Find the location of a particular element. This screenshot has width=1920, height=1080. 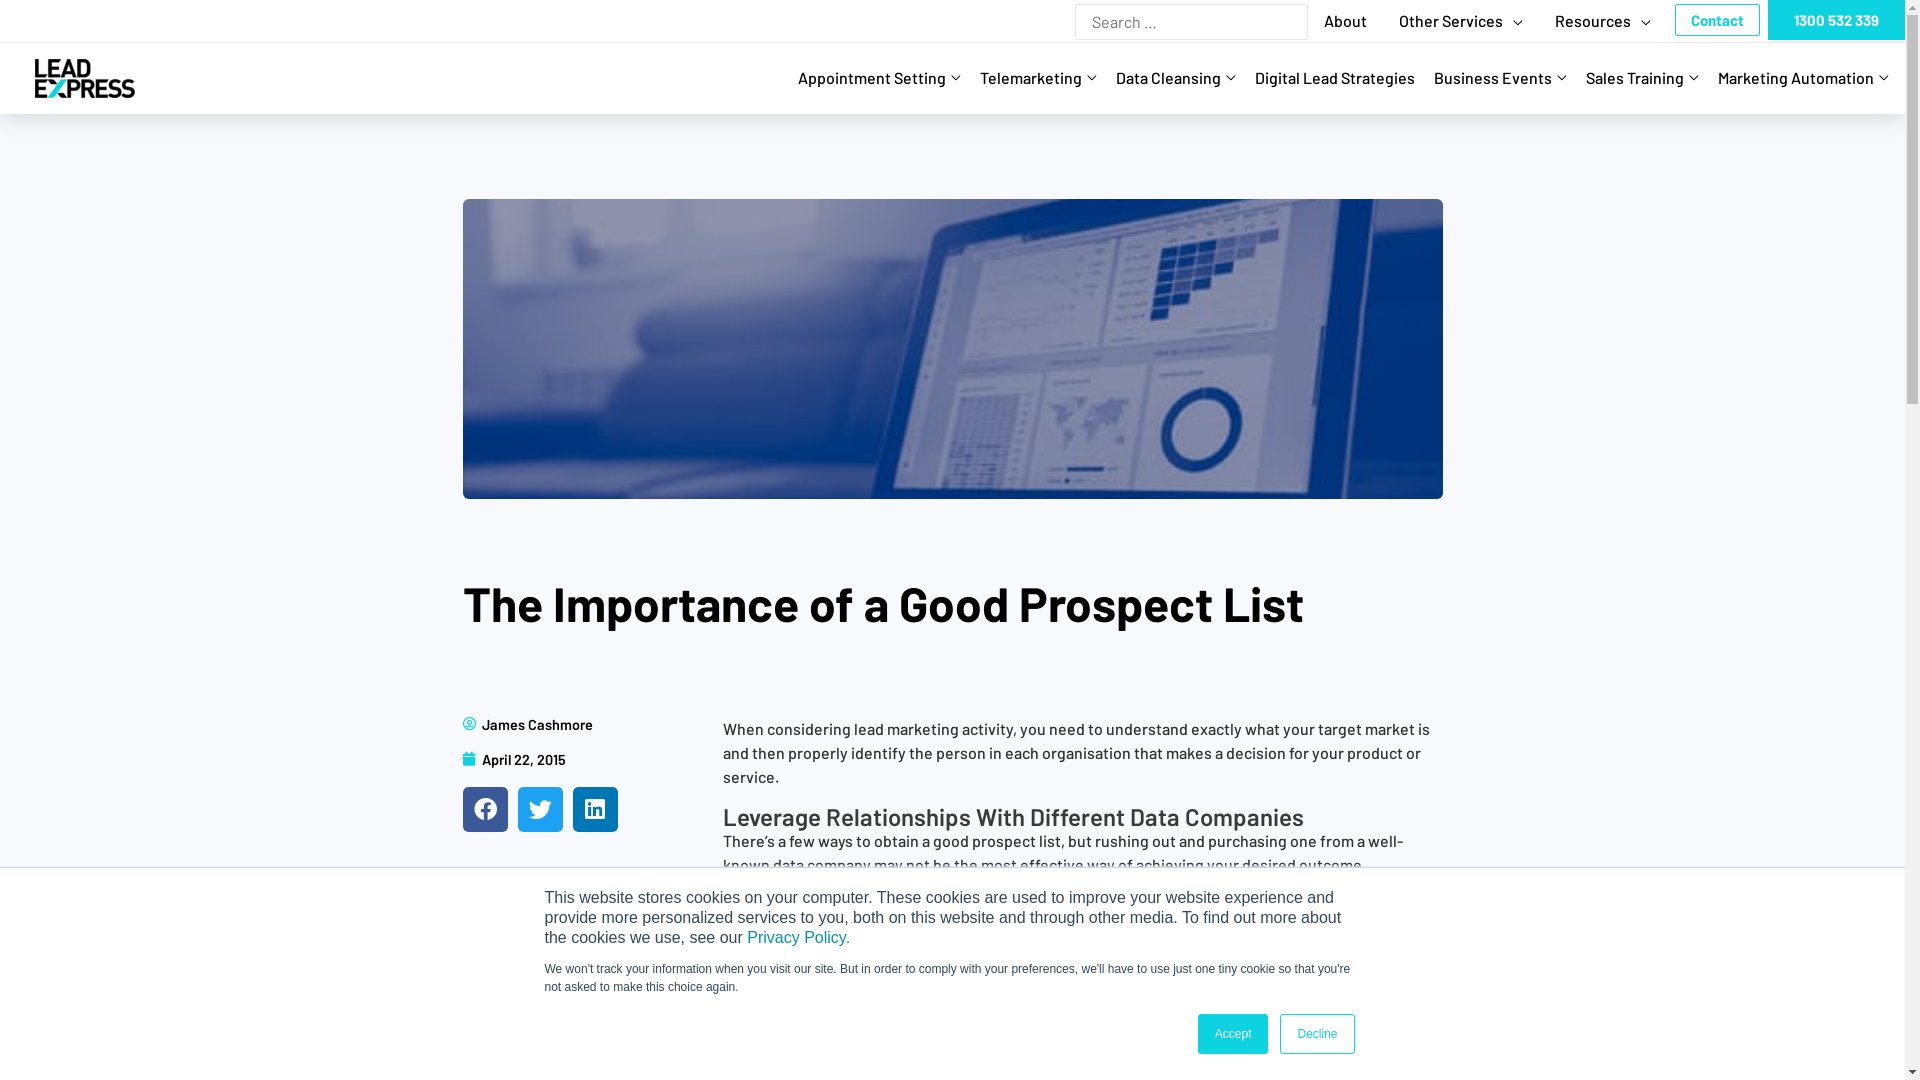

James Cashmore is located at coordinates (527, 724).